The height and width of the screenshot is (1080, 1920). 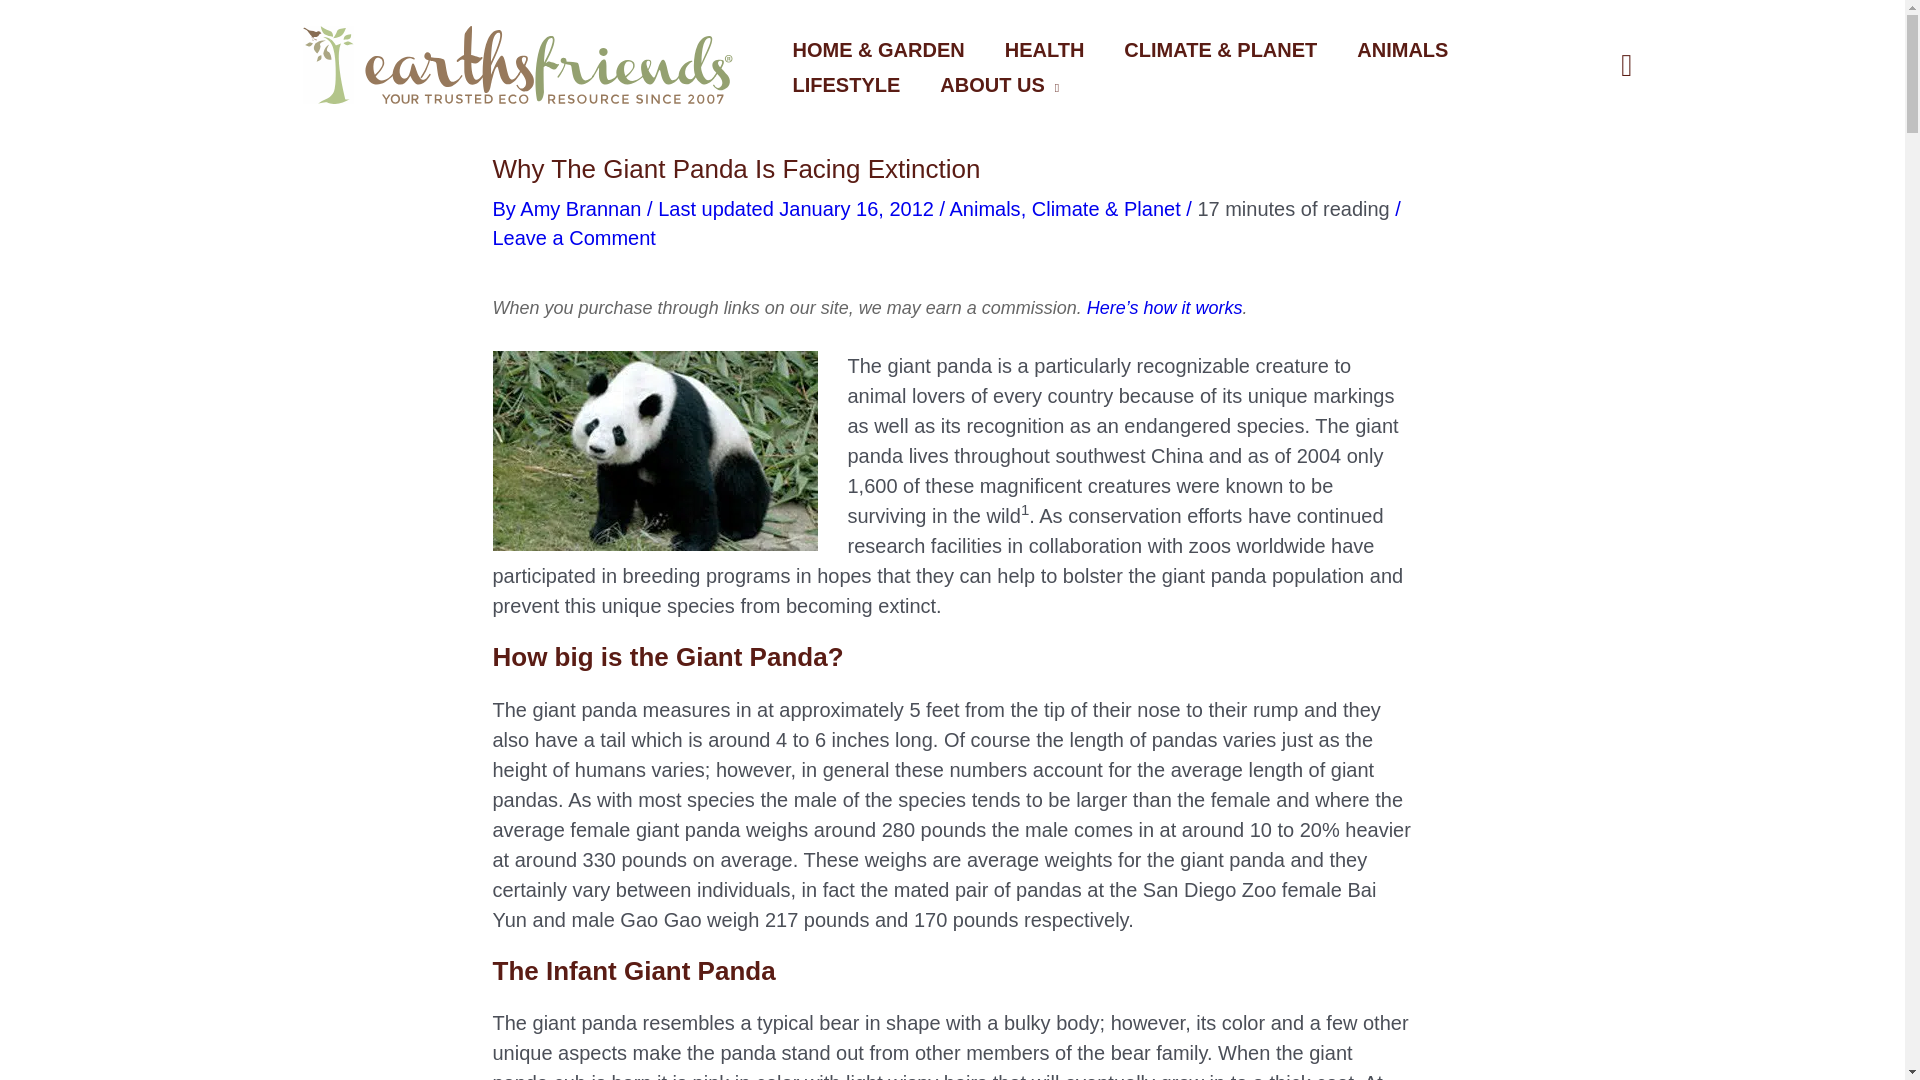 I want to click on Amy Brannan, so click(x=584, y=208).